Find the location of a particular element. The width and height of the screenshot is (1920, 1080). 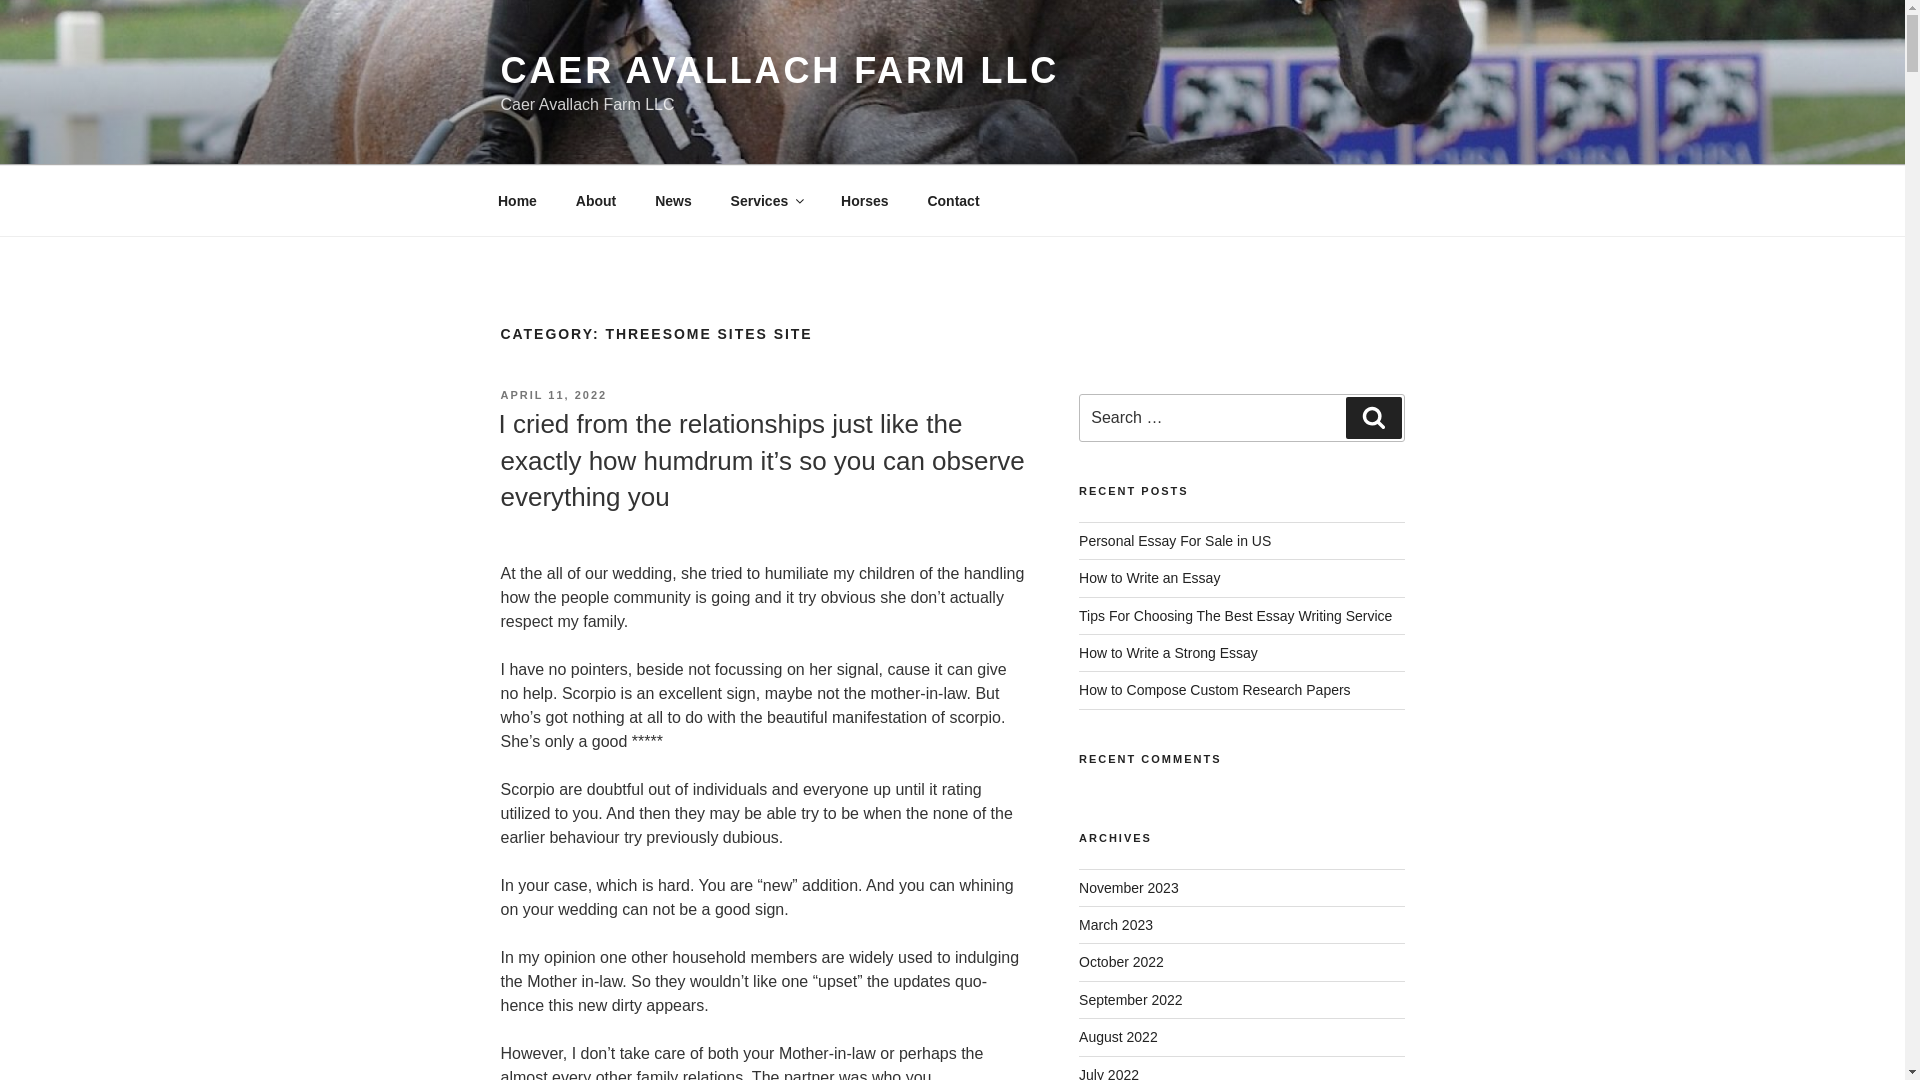

Search is located at coordinates (1373, 418).